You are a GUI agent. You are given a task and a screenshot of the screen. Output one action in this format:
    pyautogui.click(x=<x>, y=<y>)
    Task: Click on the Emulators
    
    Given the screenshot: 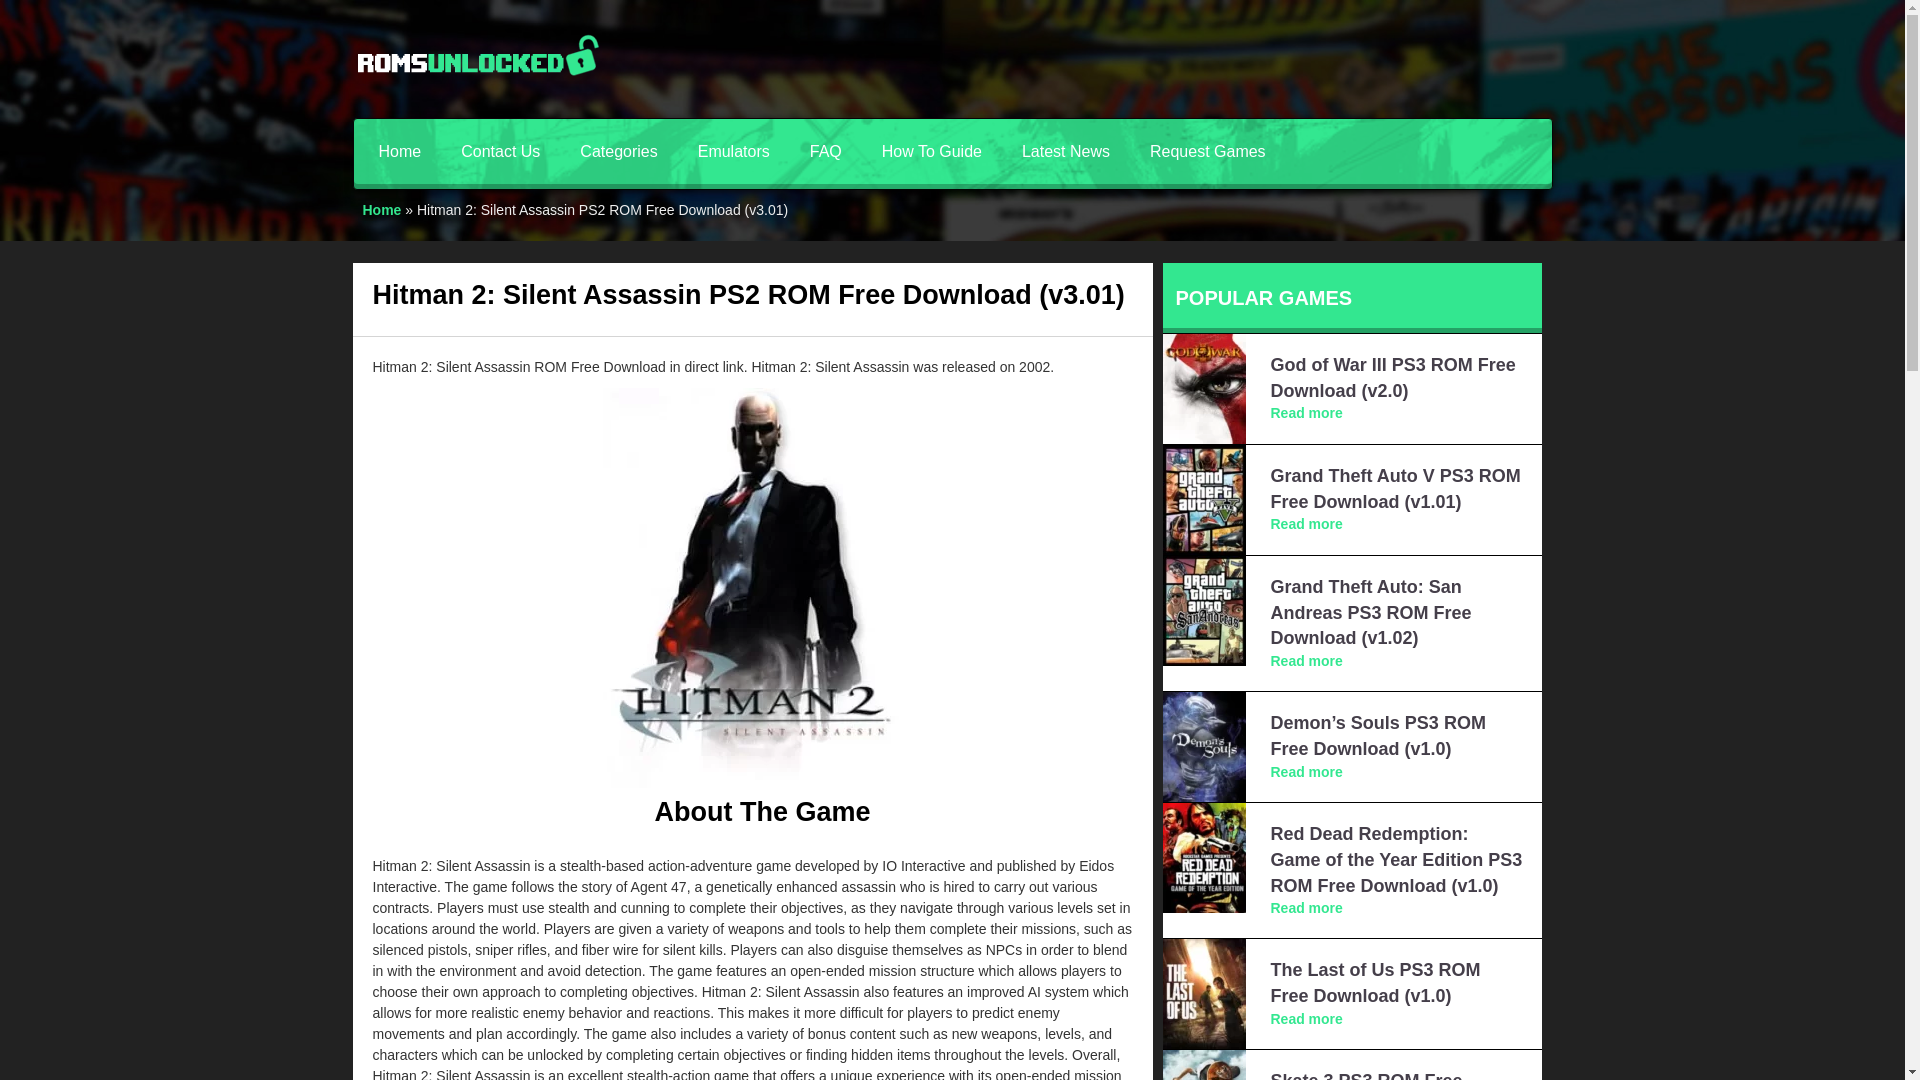 What is the action you would take?
    pyautogui.click(x=733, y=150)
    